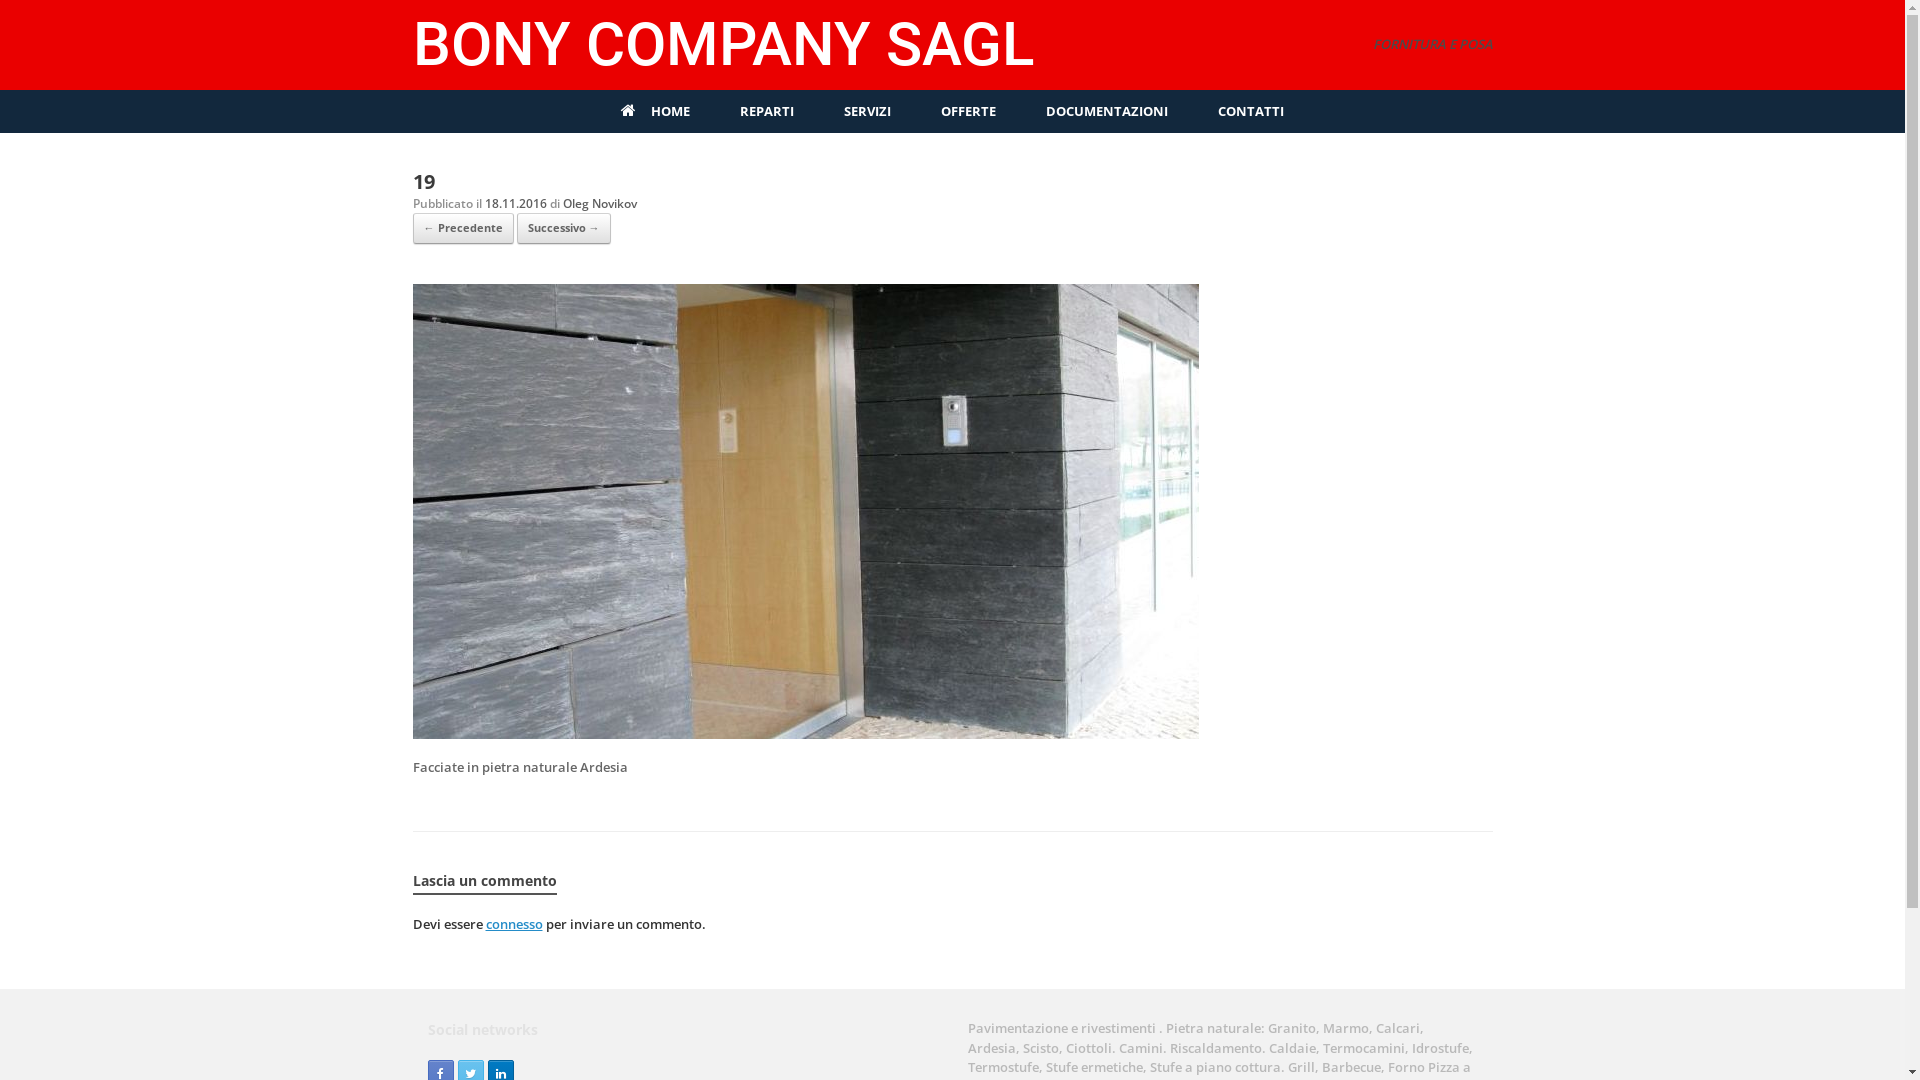 The width and height of the screenshot is (1920, 1080). Describe the element at coordinates (656, 112) in the screenshot. I see `HOME` at that location.